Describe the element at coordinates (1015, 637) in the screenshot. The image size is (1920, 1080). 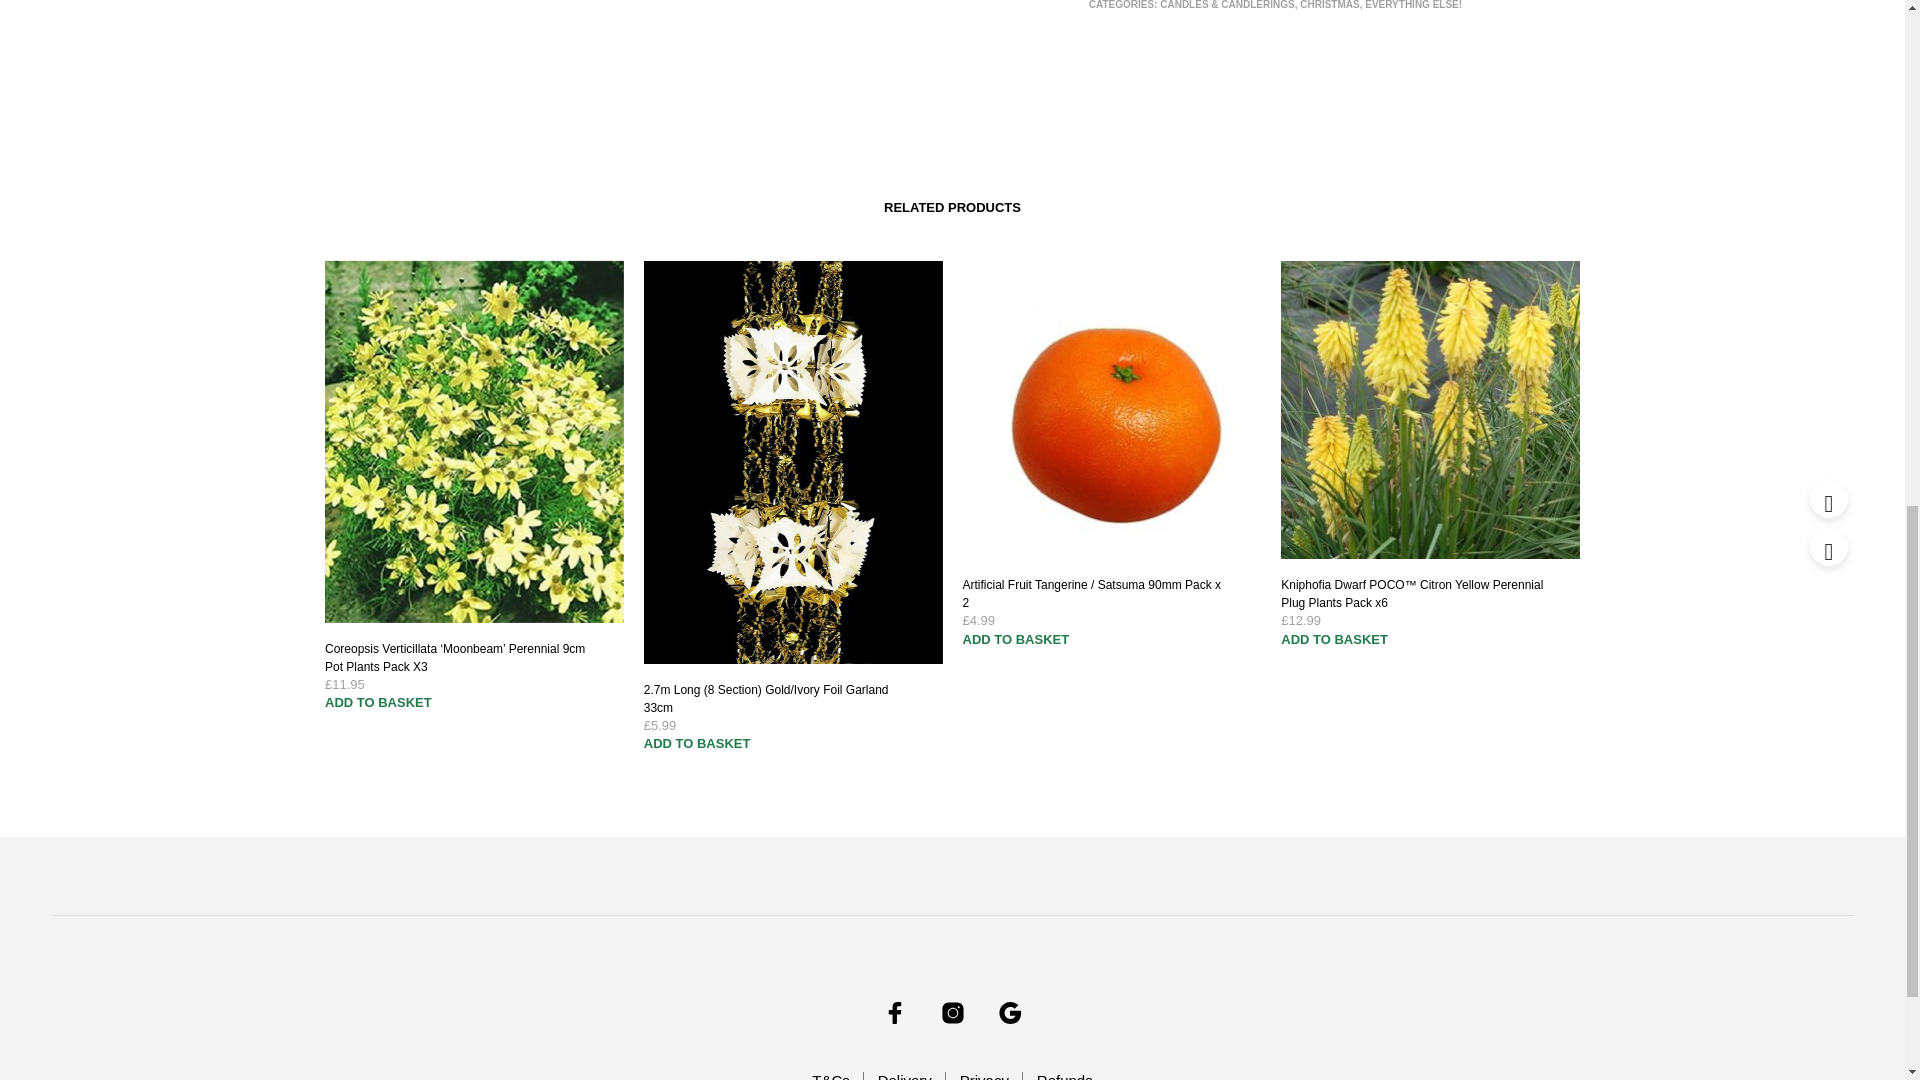
I see `ADD TO BASKET` at that location.